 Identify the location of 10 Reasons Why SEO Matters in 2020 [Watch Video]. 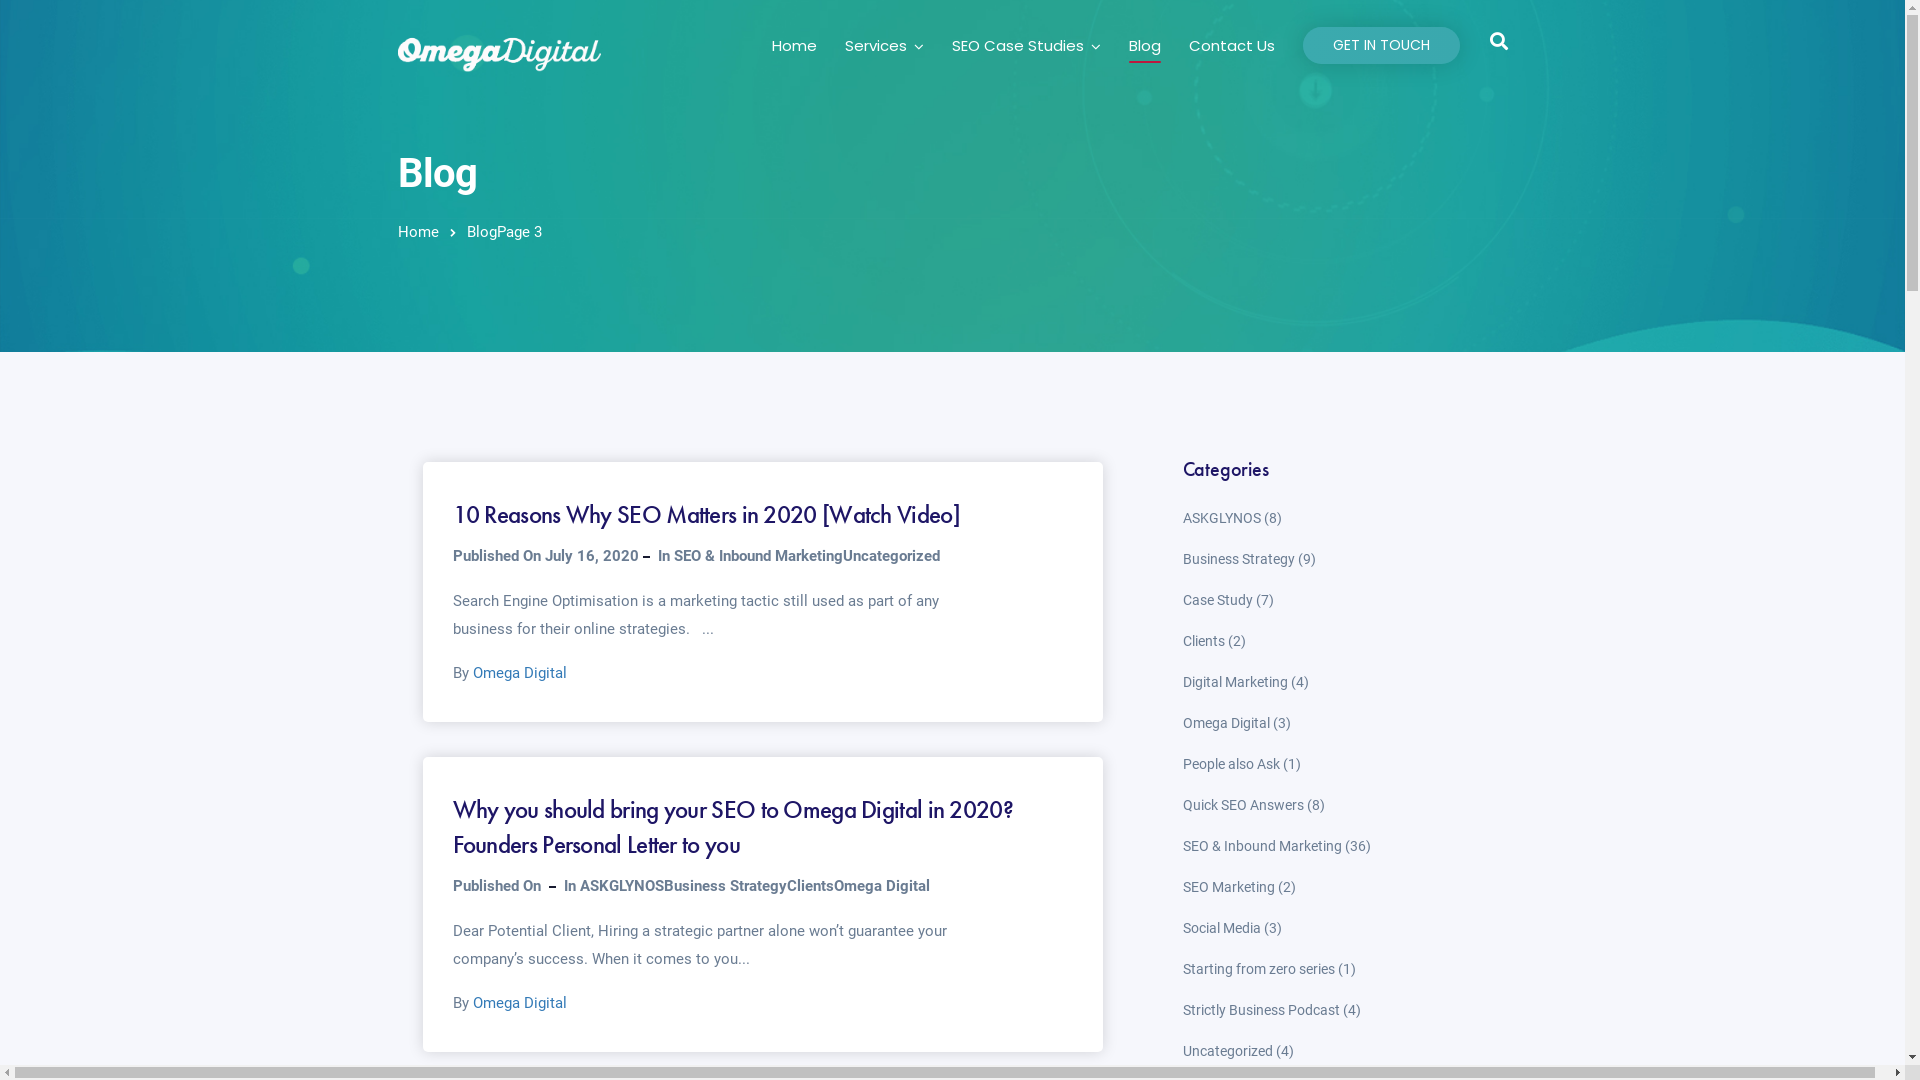
(706, 514).